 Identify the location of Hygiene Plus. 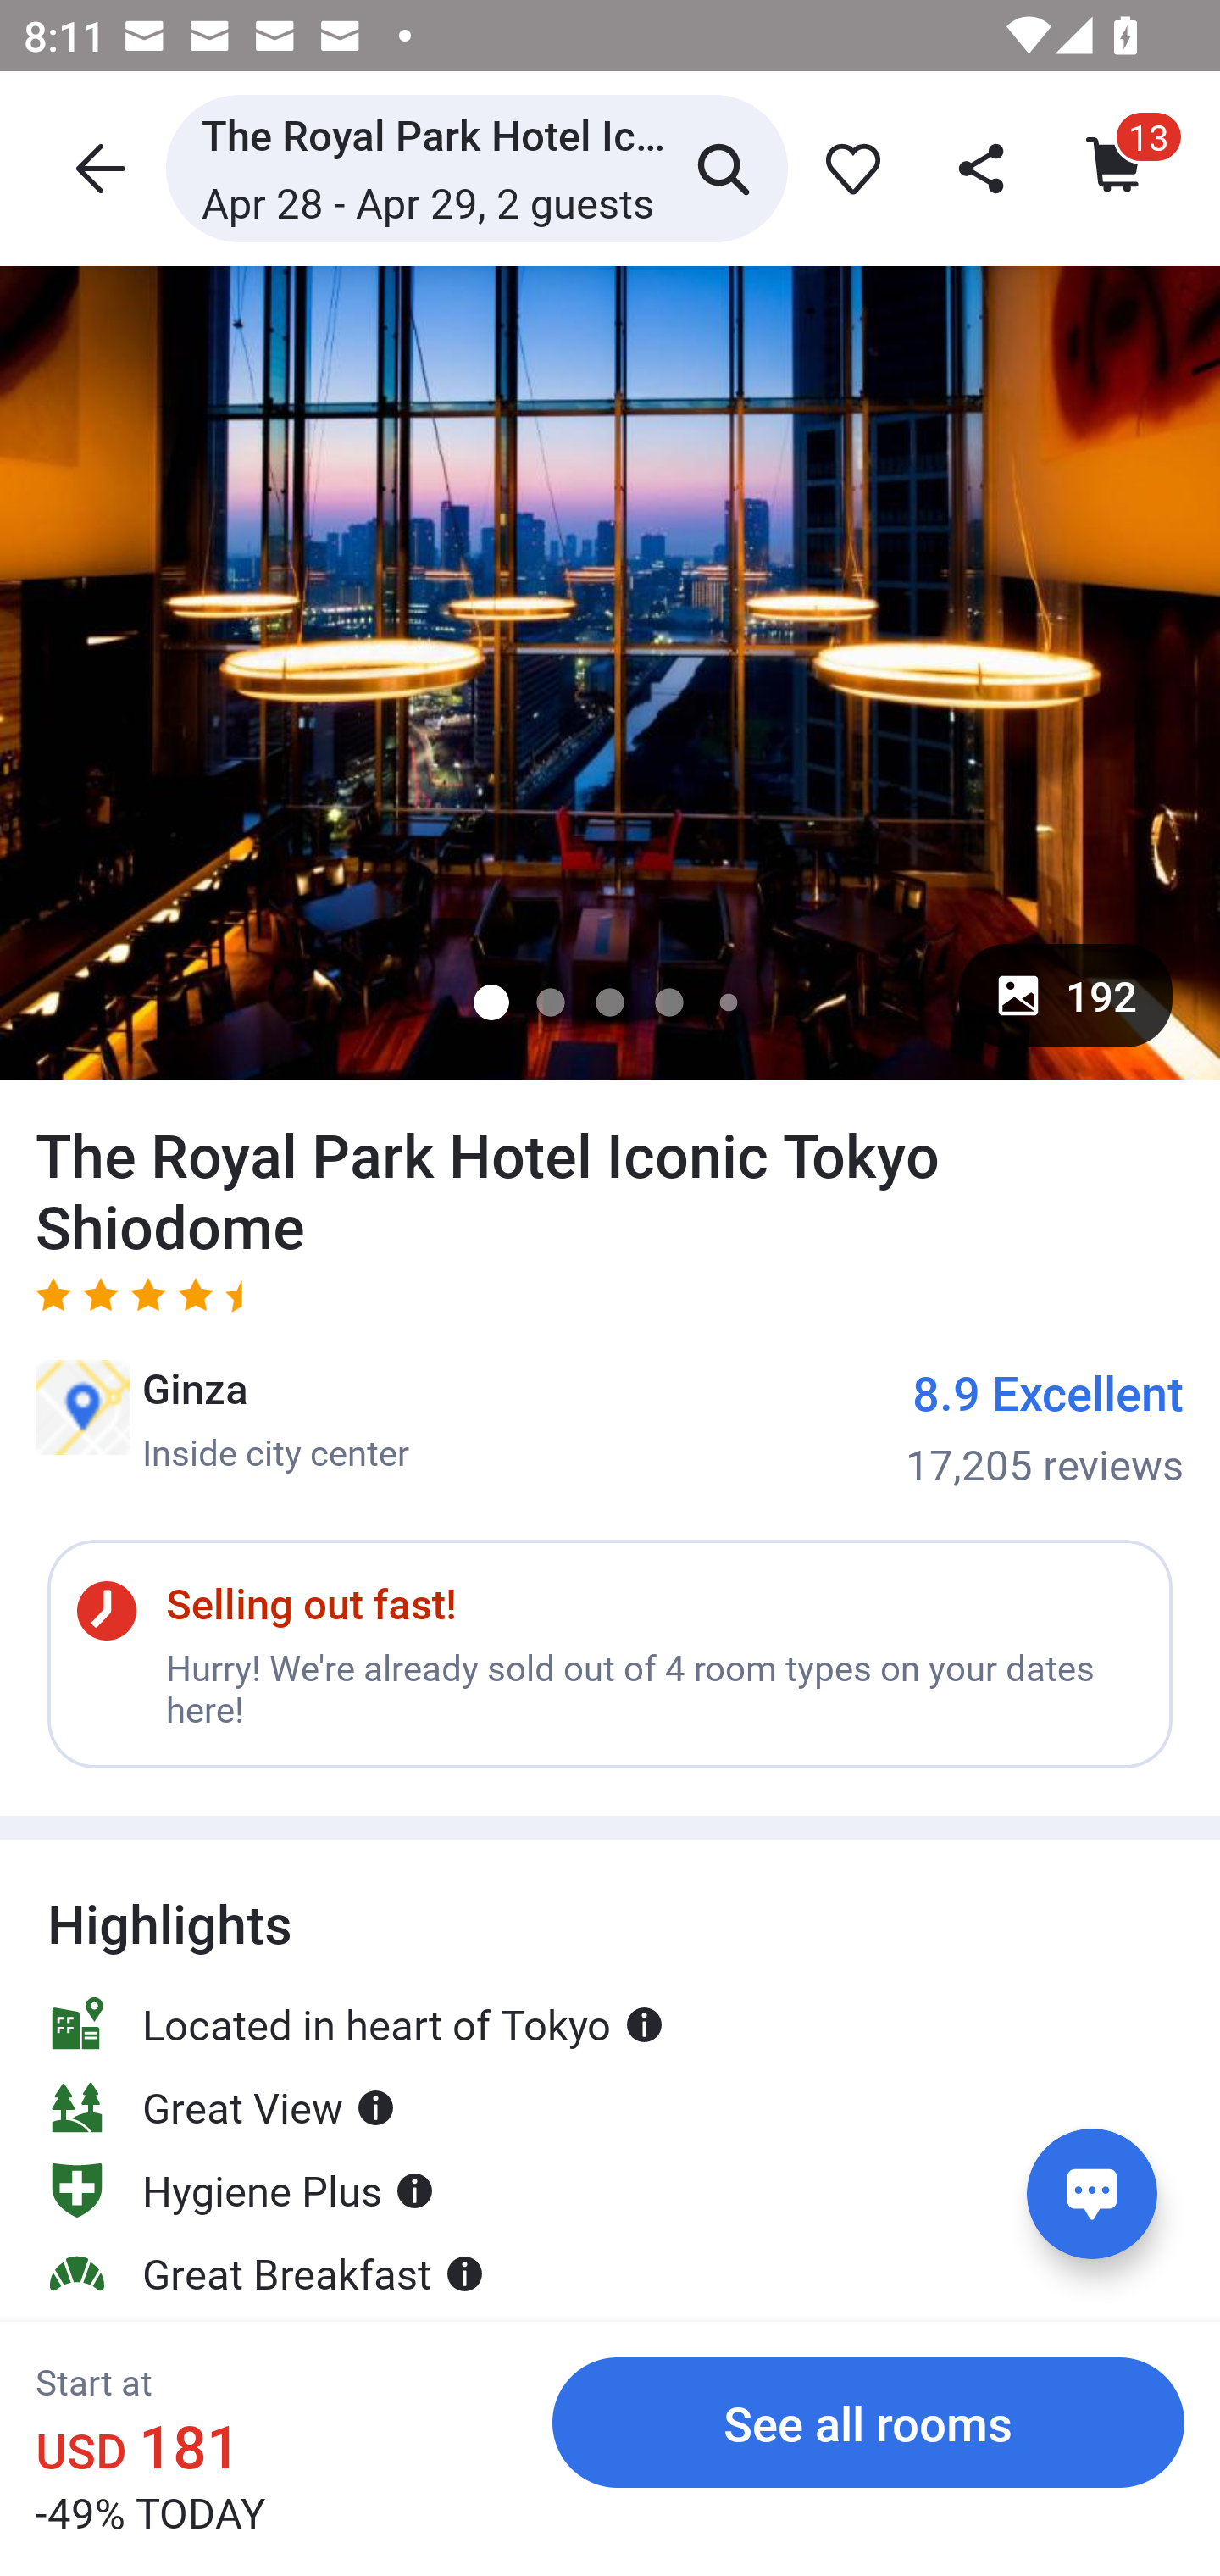
(241, 2161).